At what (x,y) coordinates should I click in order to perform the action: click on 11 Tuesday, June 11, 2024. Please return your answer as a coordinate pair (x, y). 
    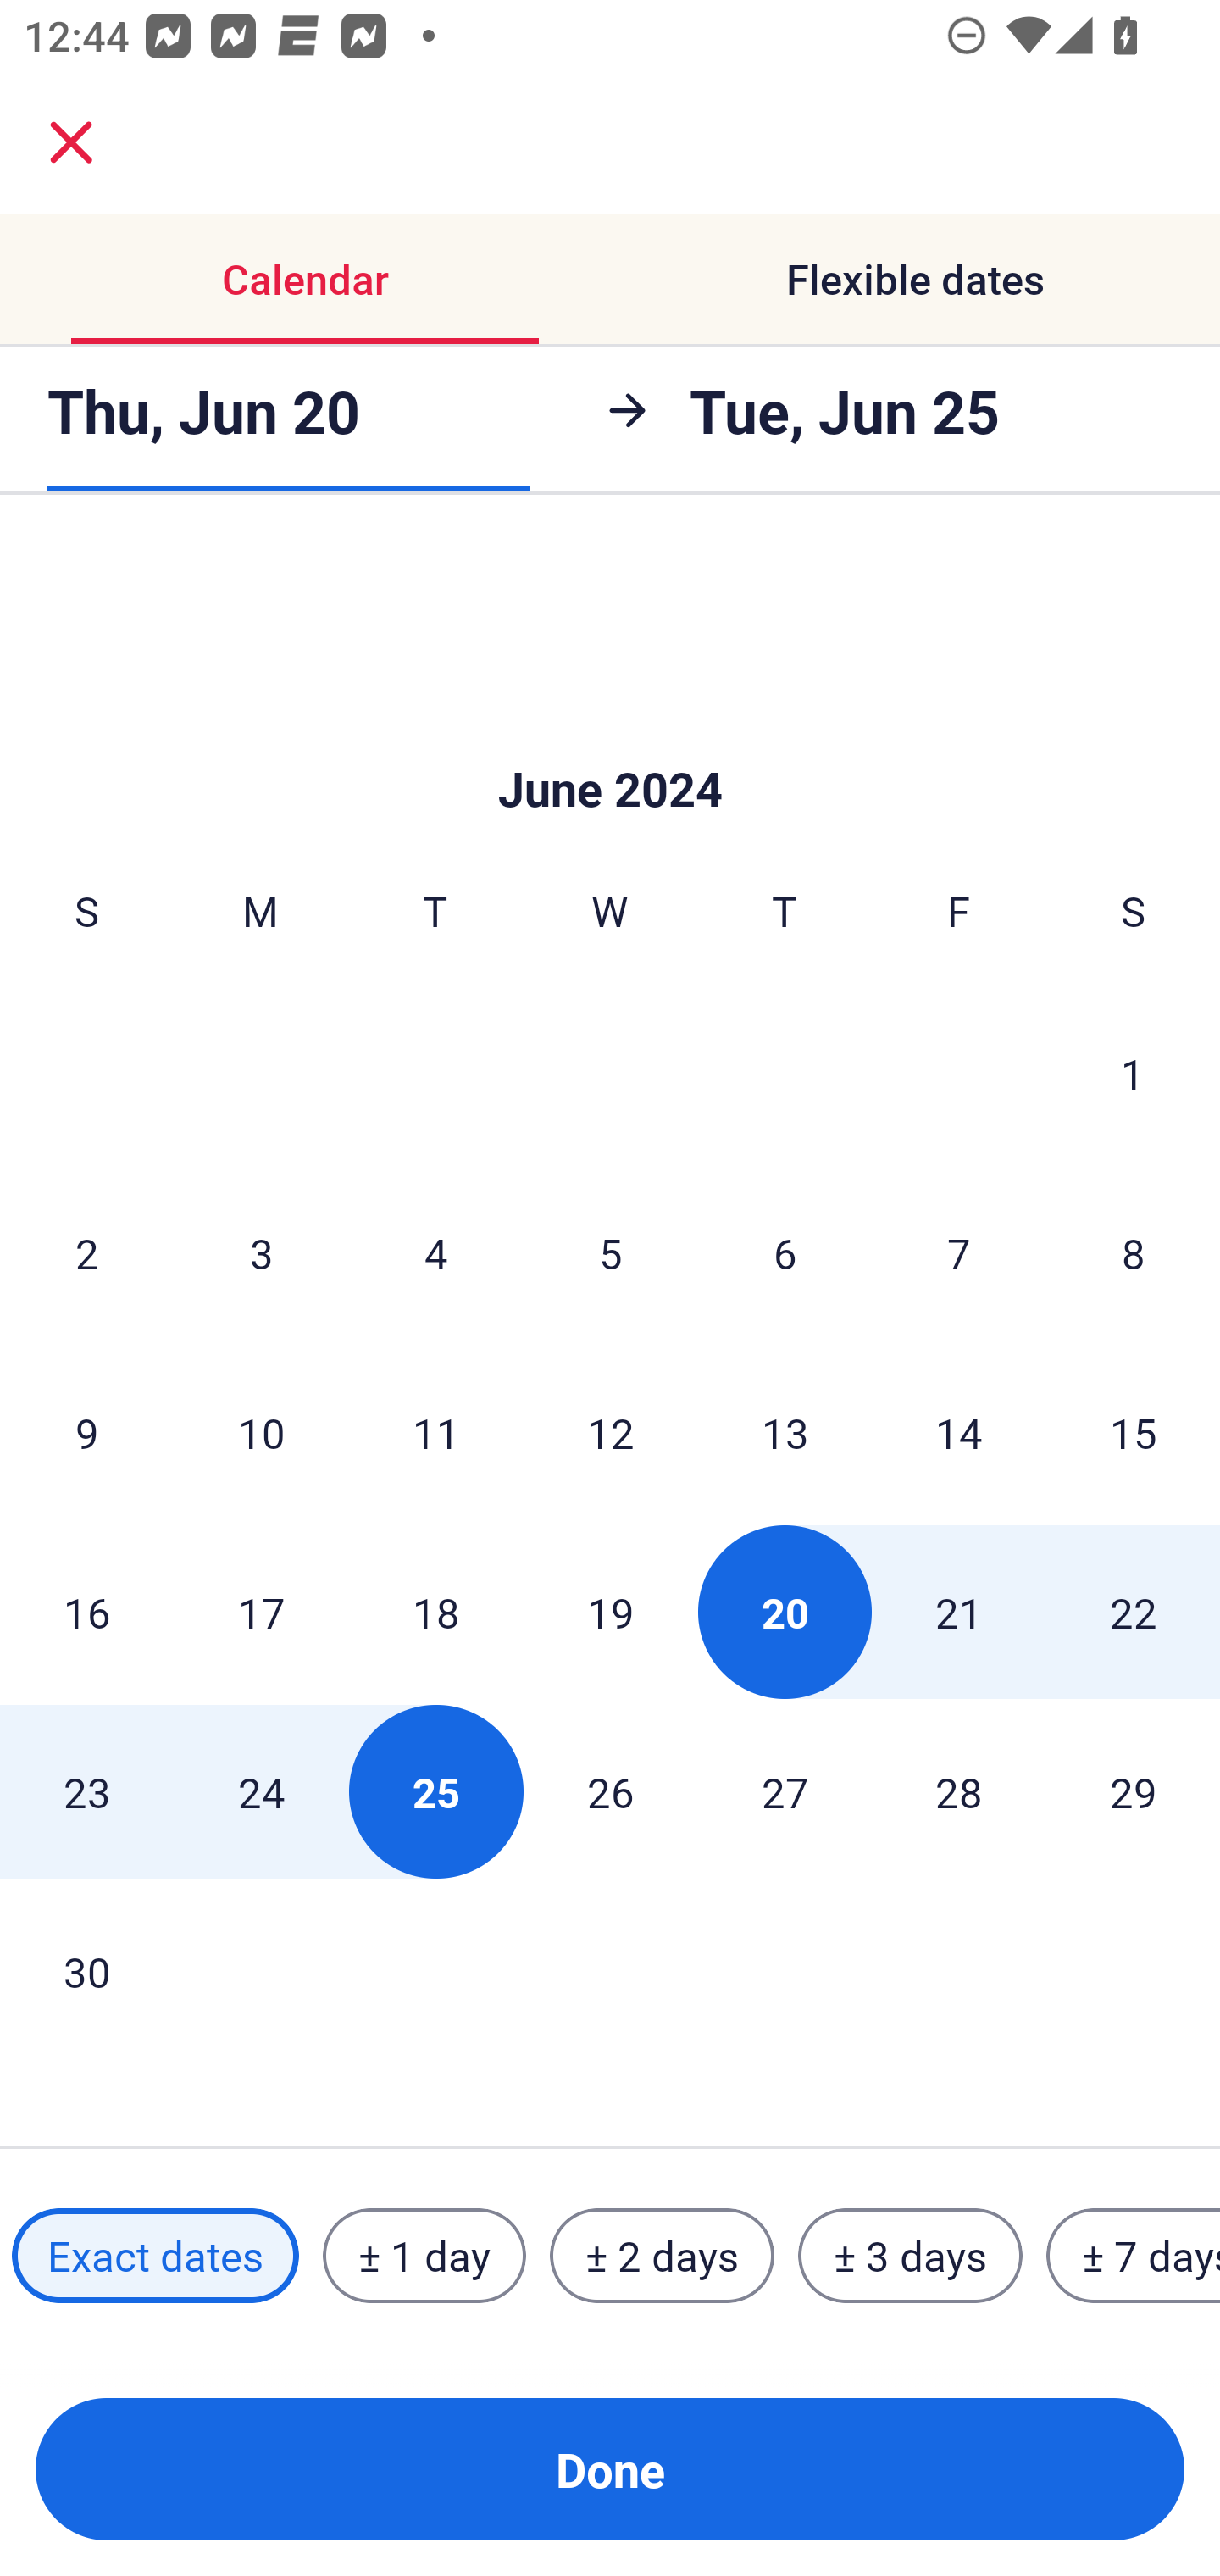
    Looking at the image, I should click on (435, 1432).